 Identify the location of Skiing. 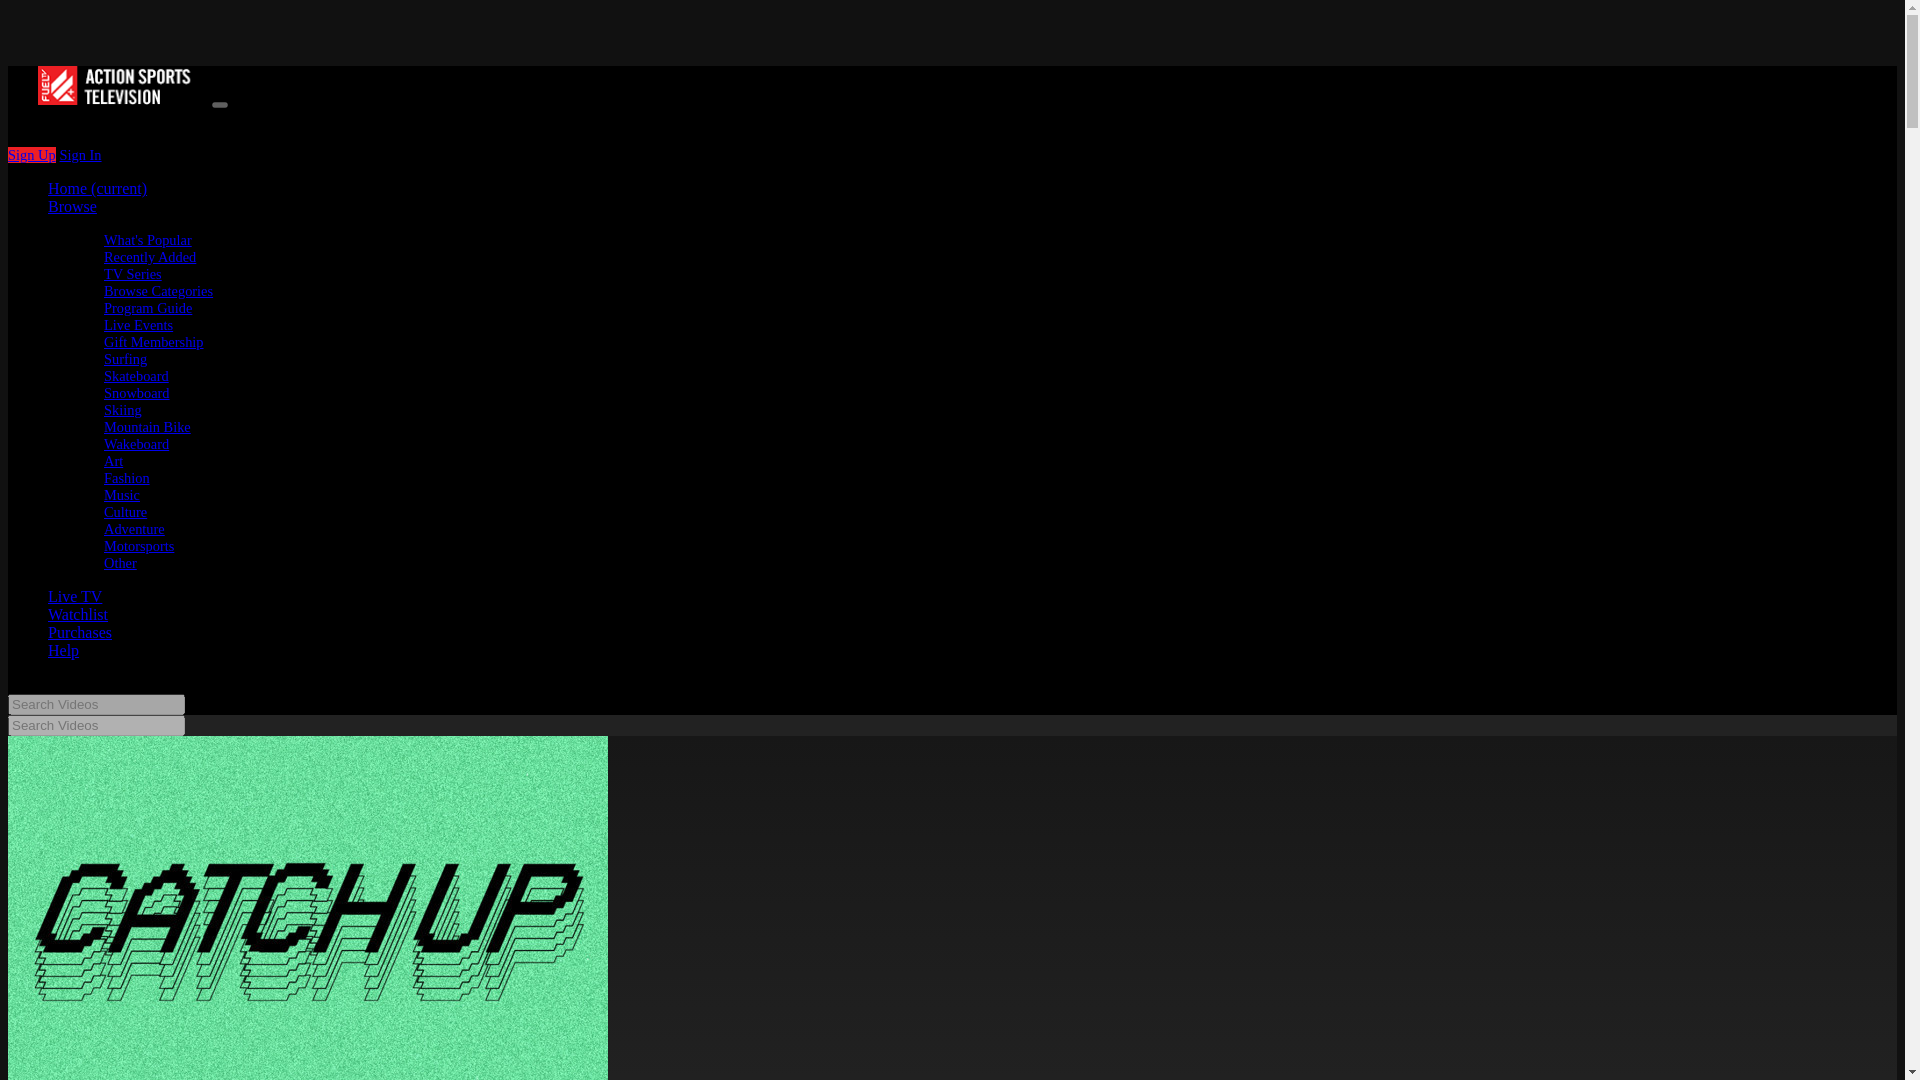
(122, 409).